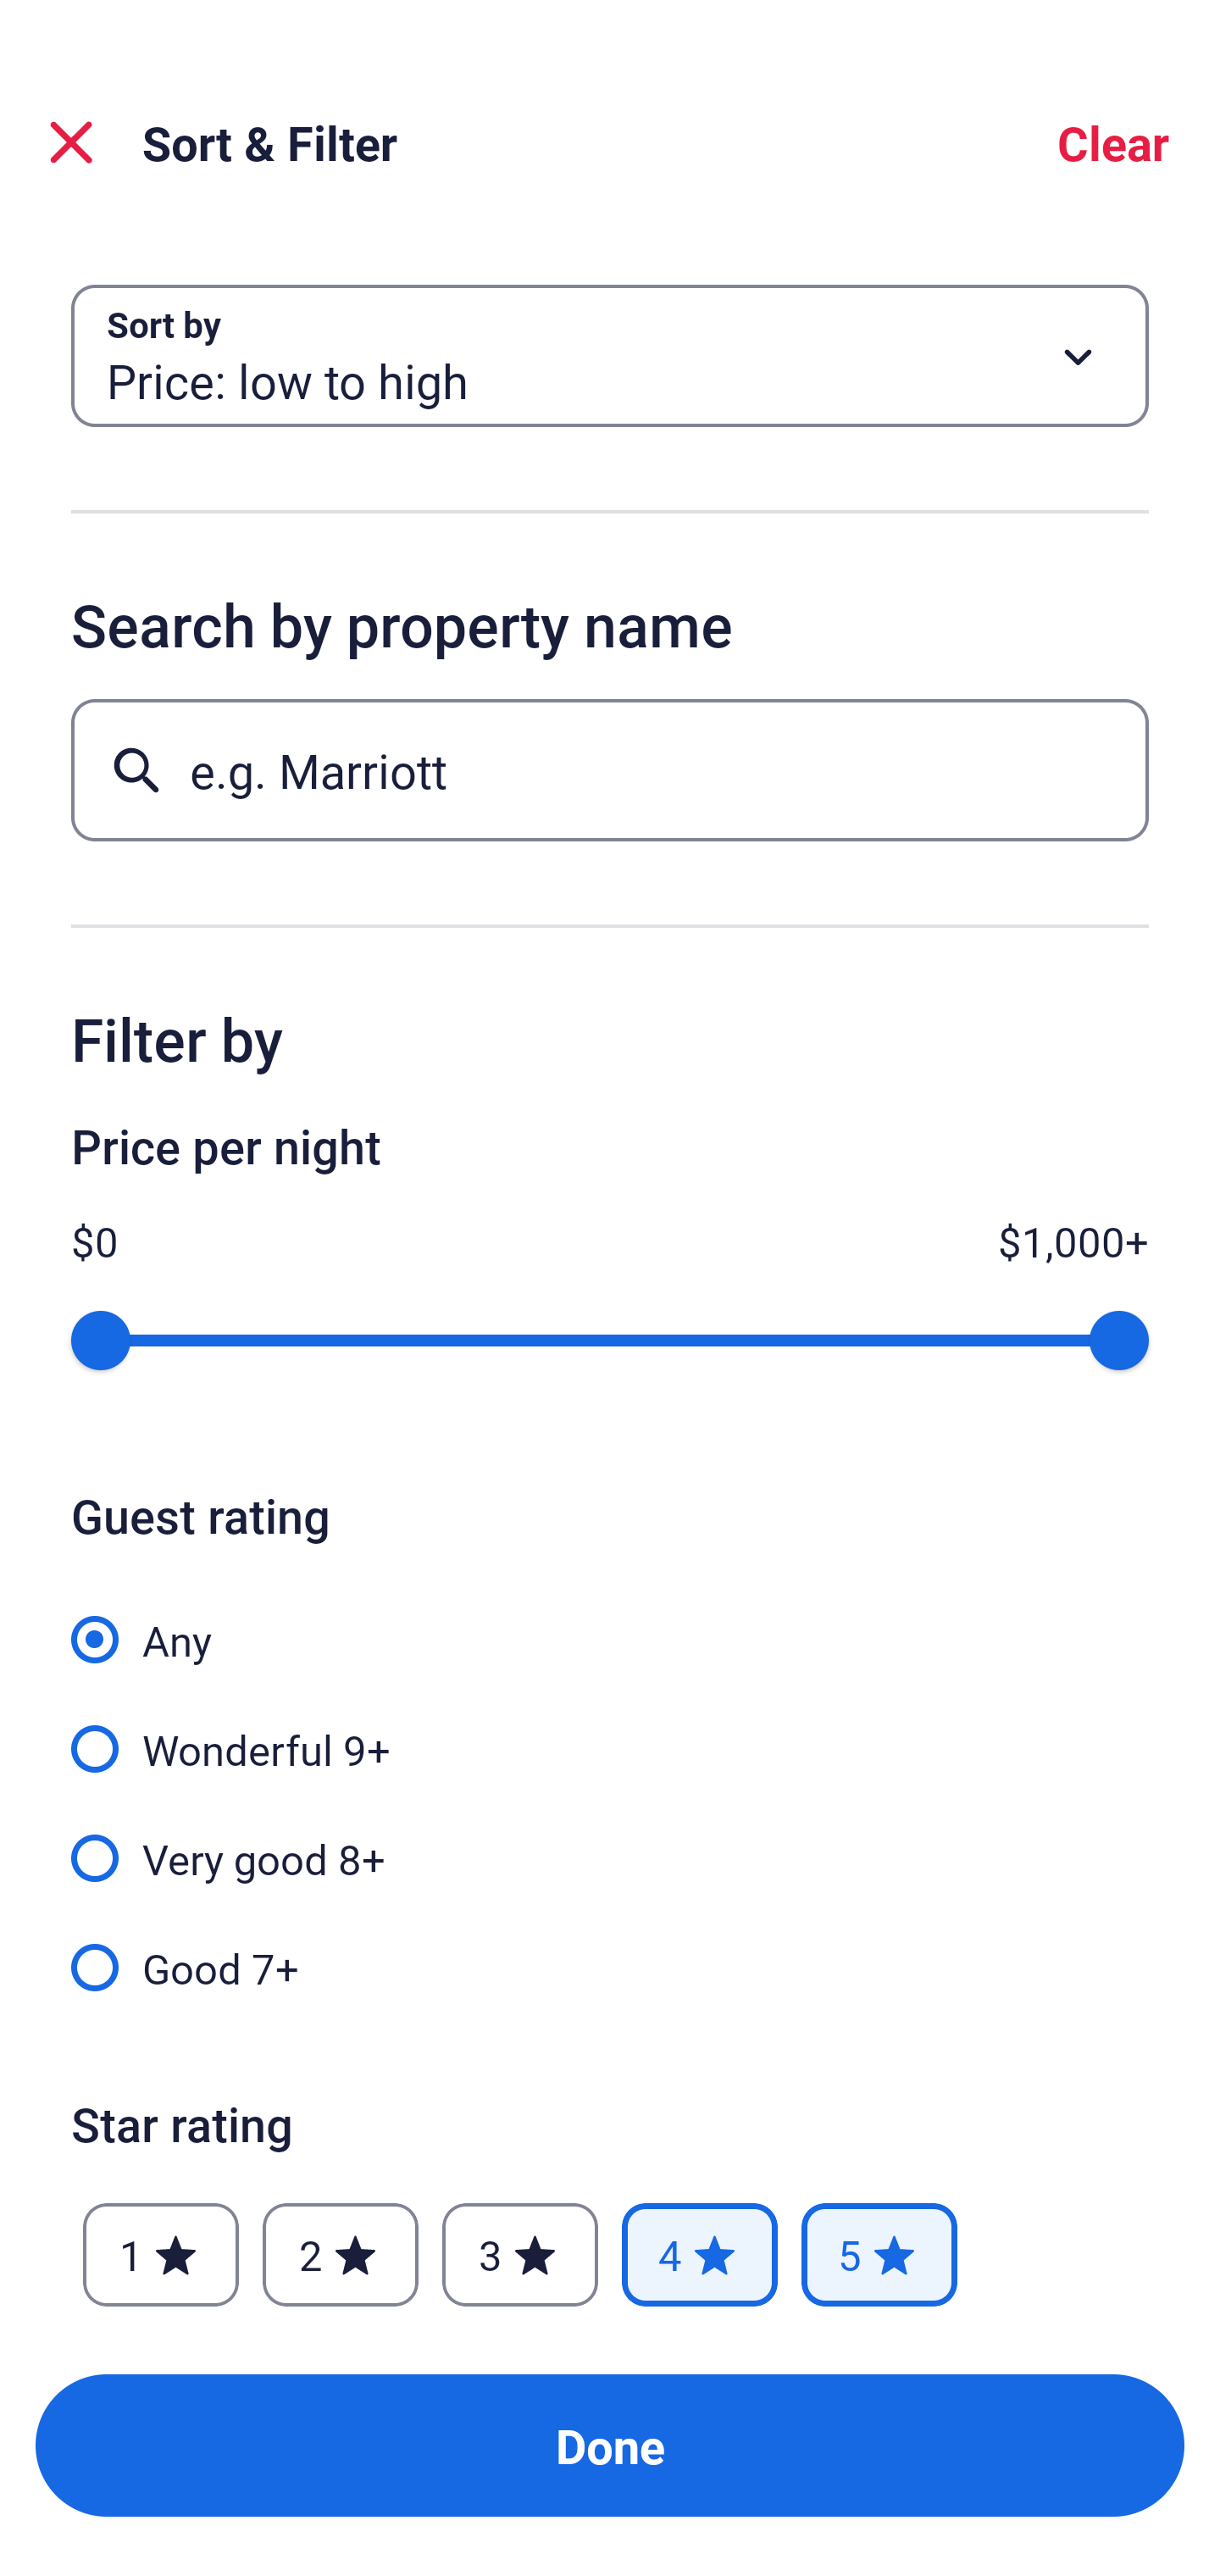 This screenshot has width=1220, height=2576. I want to click on Good 7+, so click(610, 1966).